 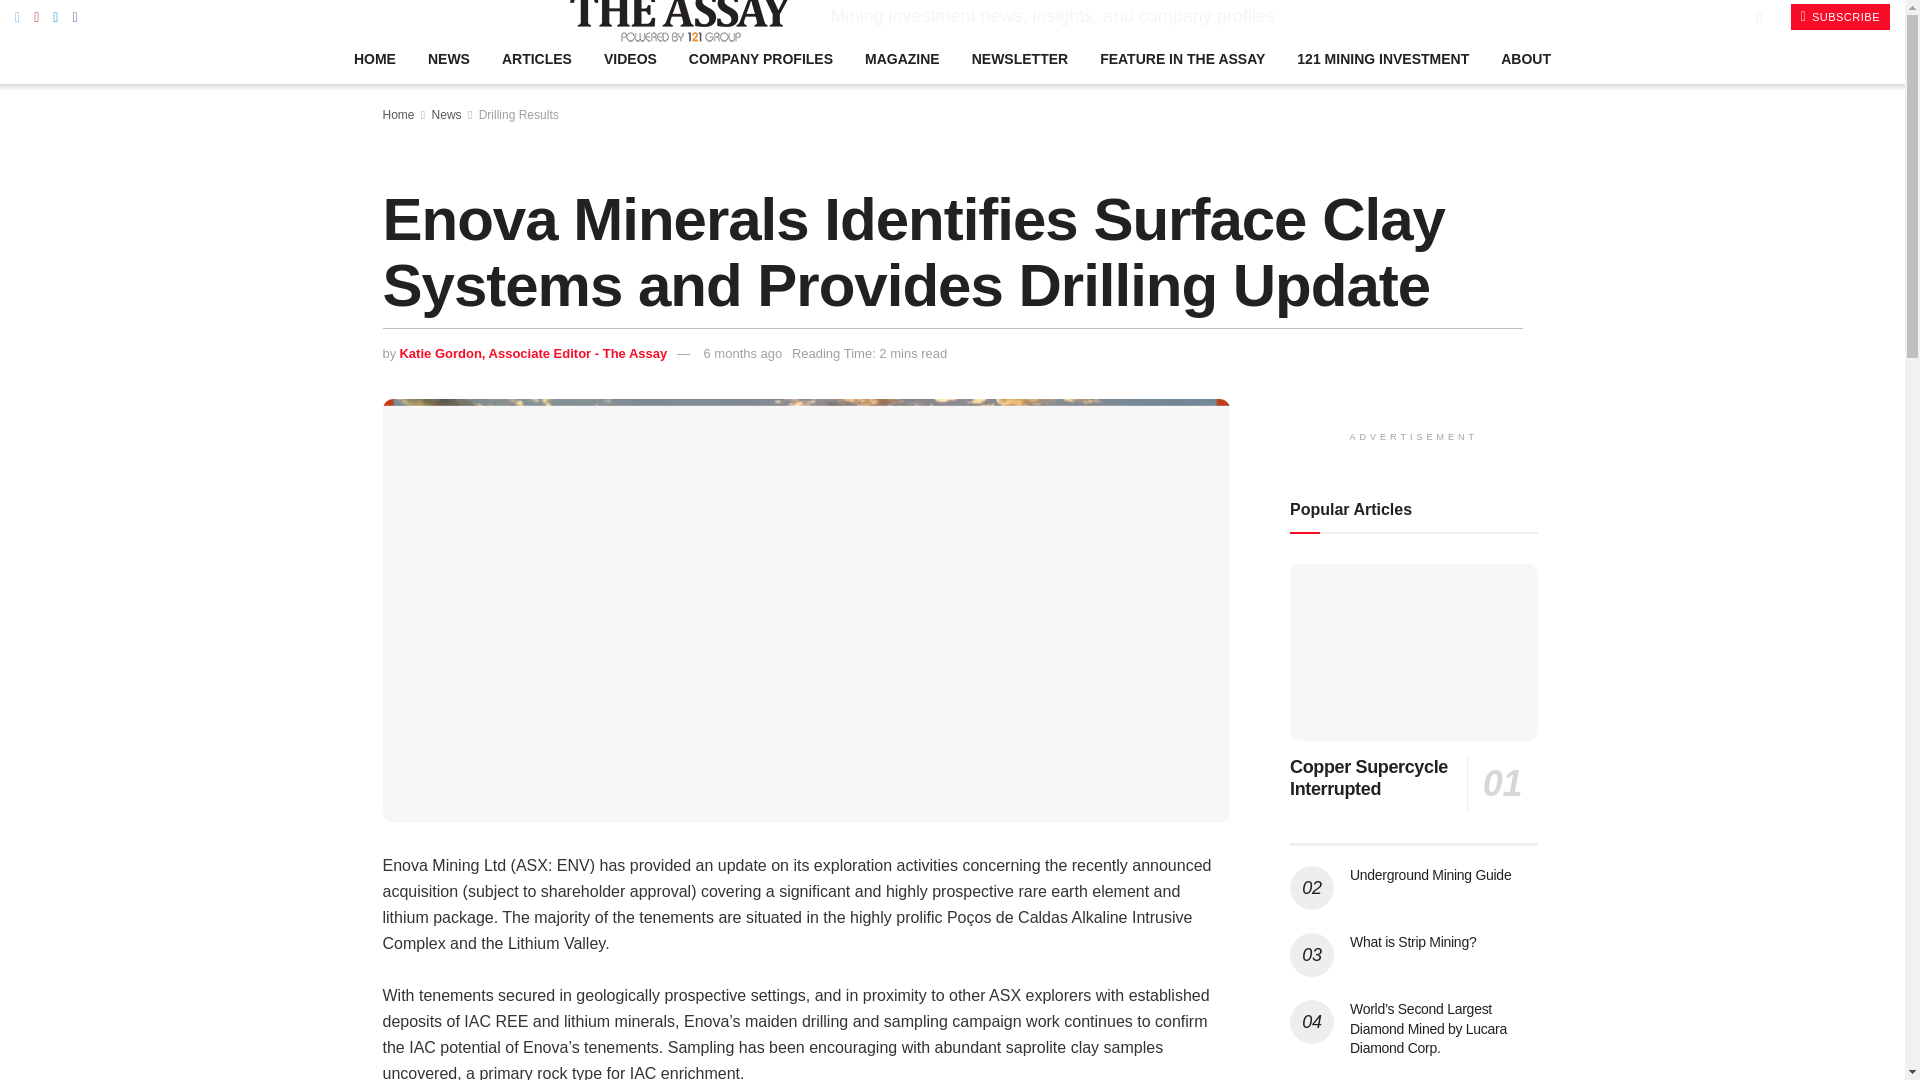 What do you see at coordinates (1182, 58) in the screenshot?
I see `FEATURE IN THE ASSAY` at bounding box center [1182, 58].